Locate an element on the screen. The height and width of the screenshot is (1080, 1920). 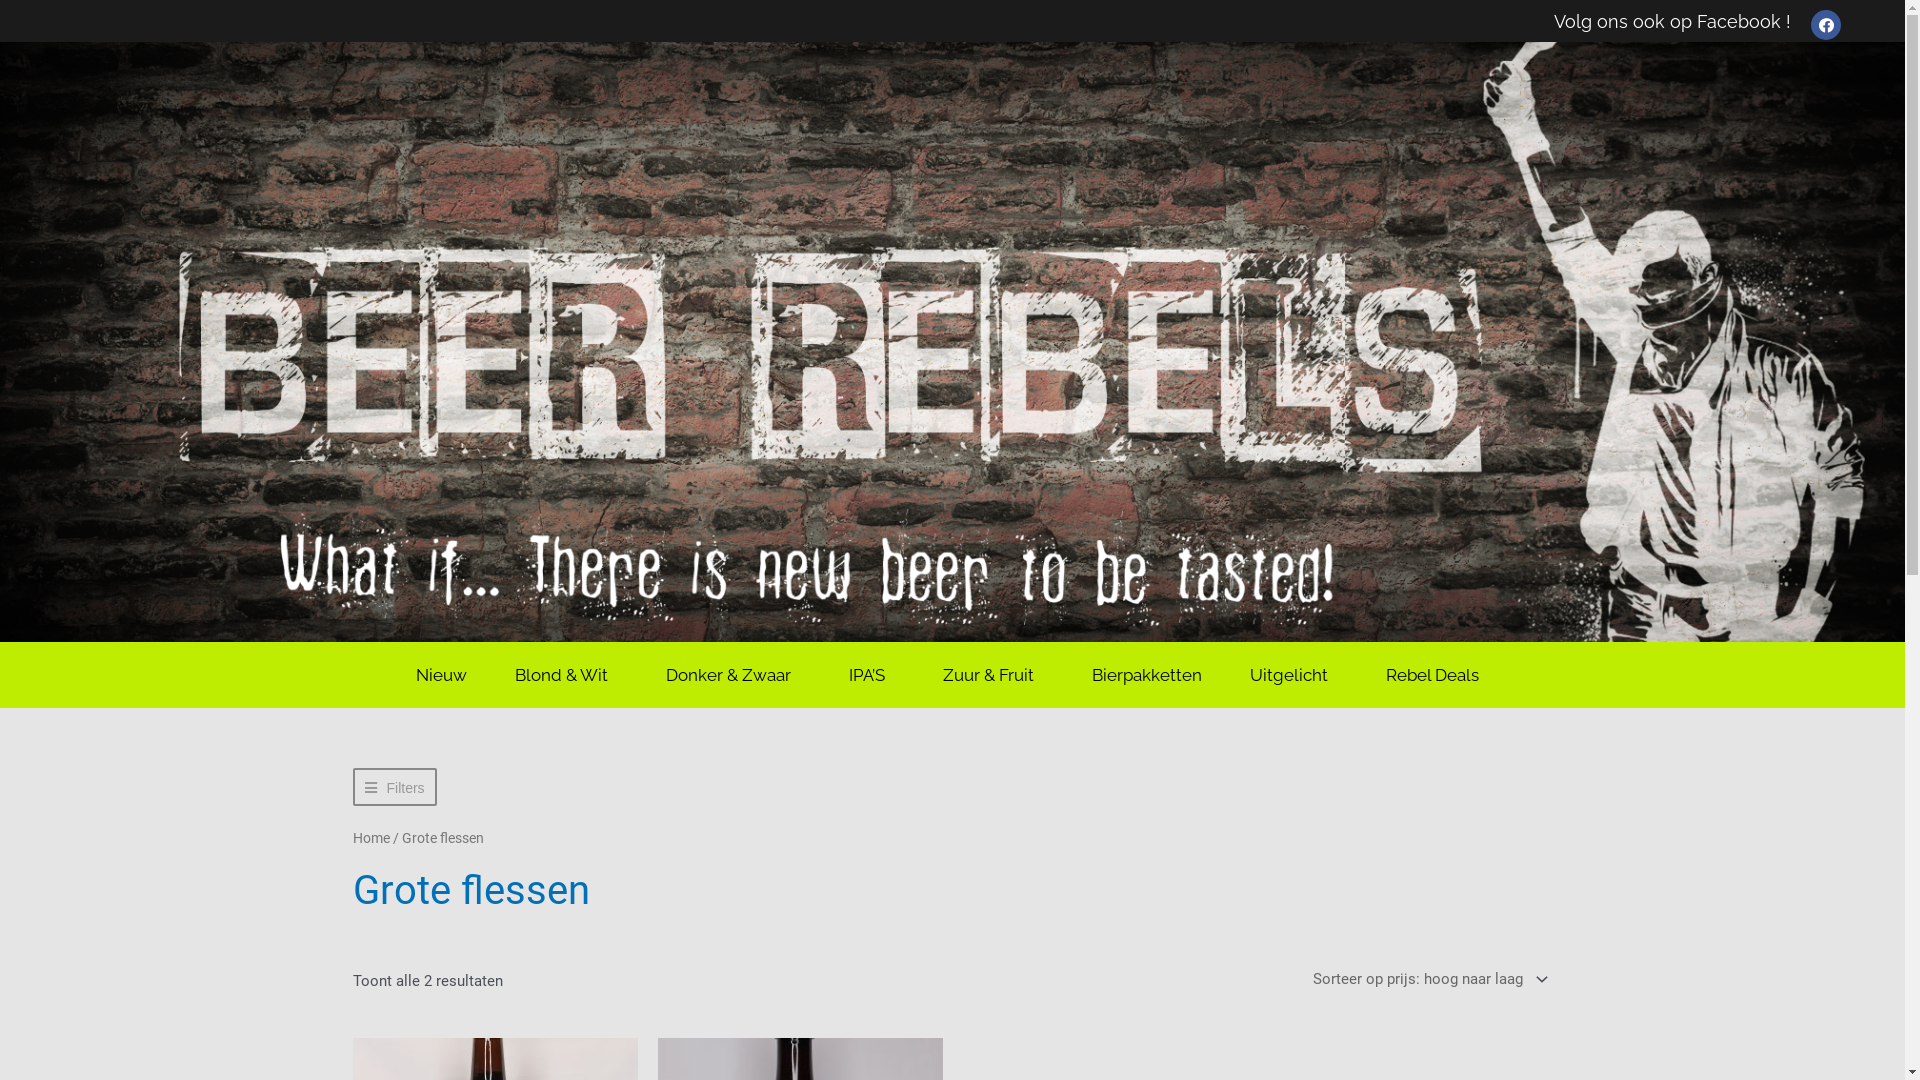
Uitgelicht is located at coordinates (1294, 675).